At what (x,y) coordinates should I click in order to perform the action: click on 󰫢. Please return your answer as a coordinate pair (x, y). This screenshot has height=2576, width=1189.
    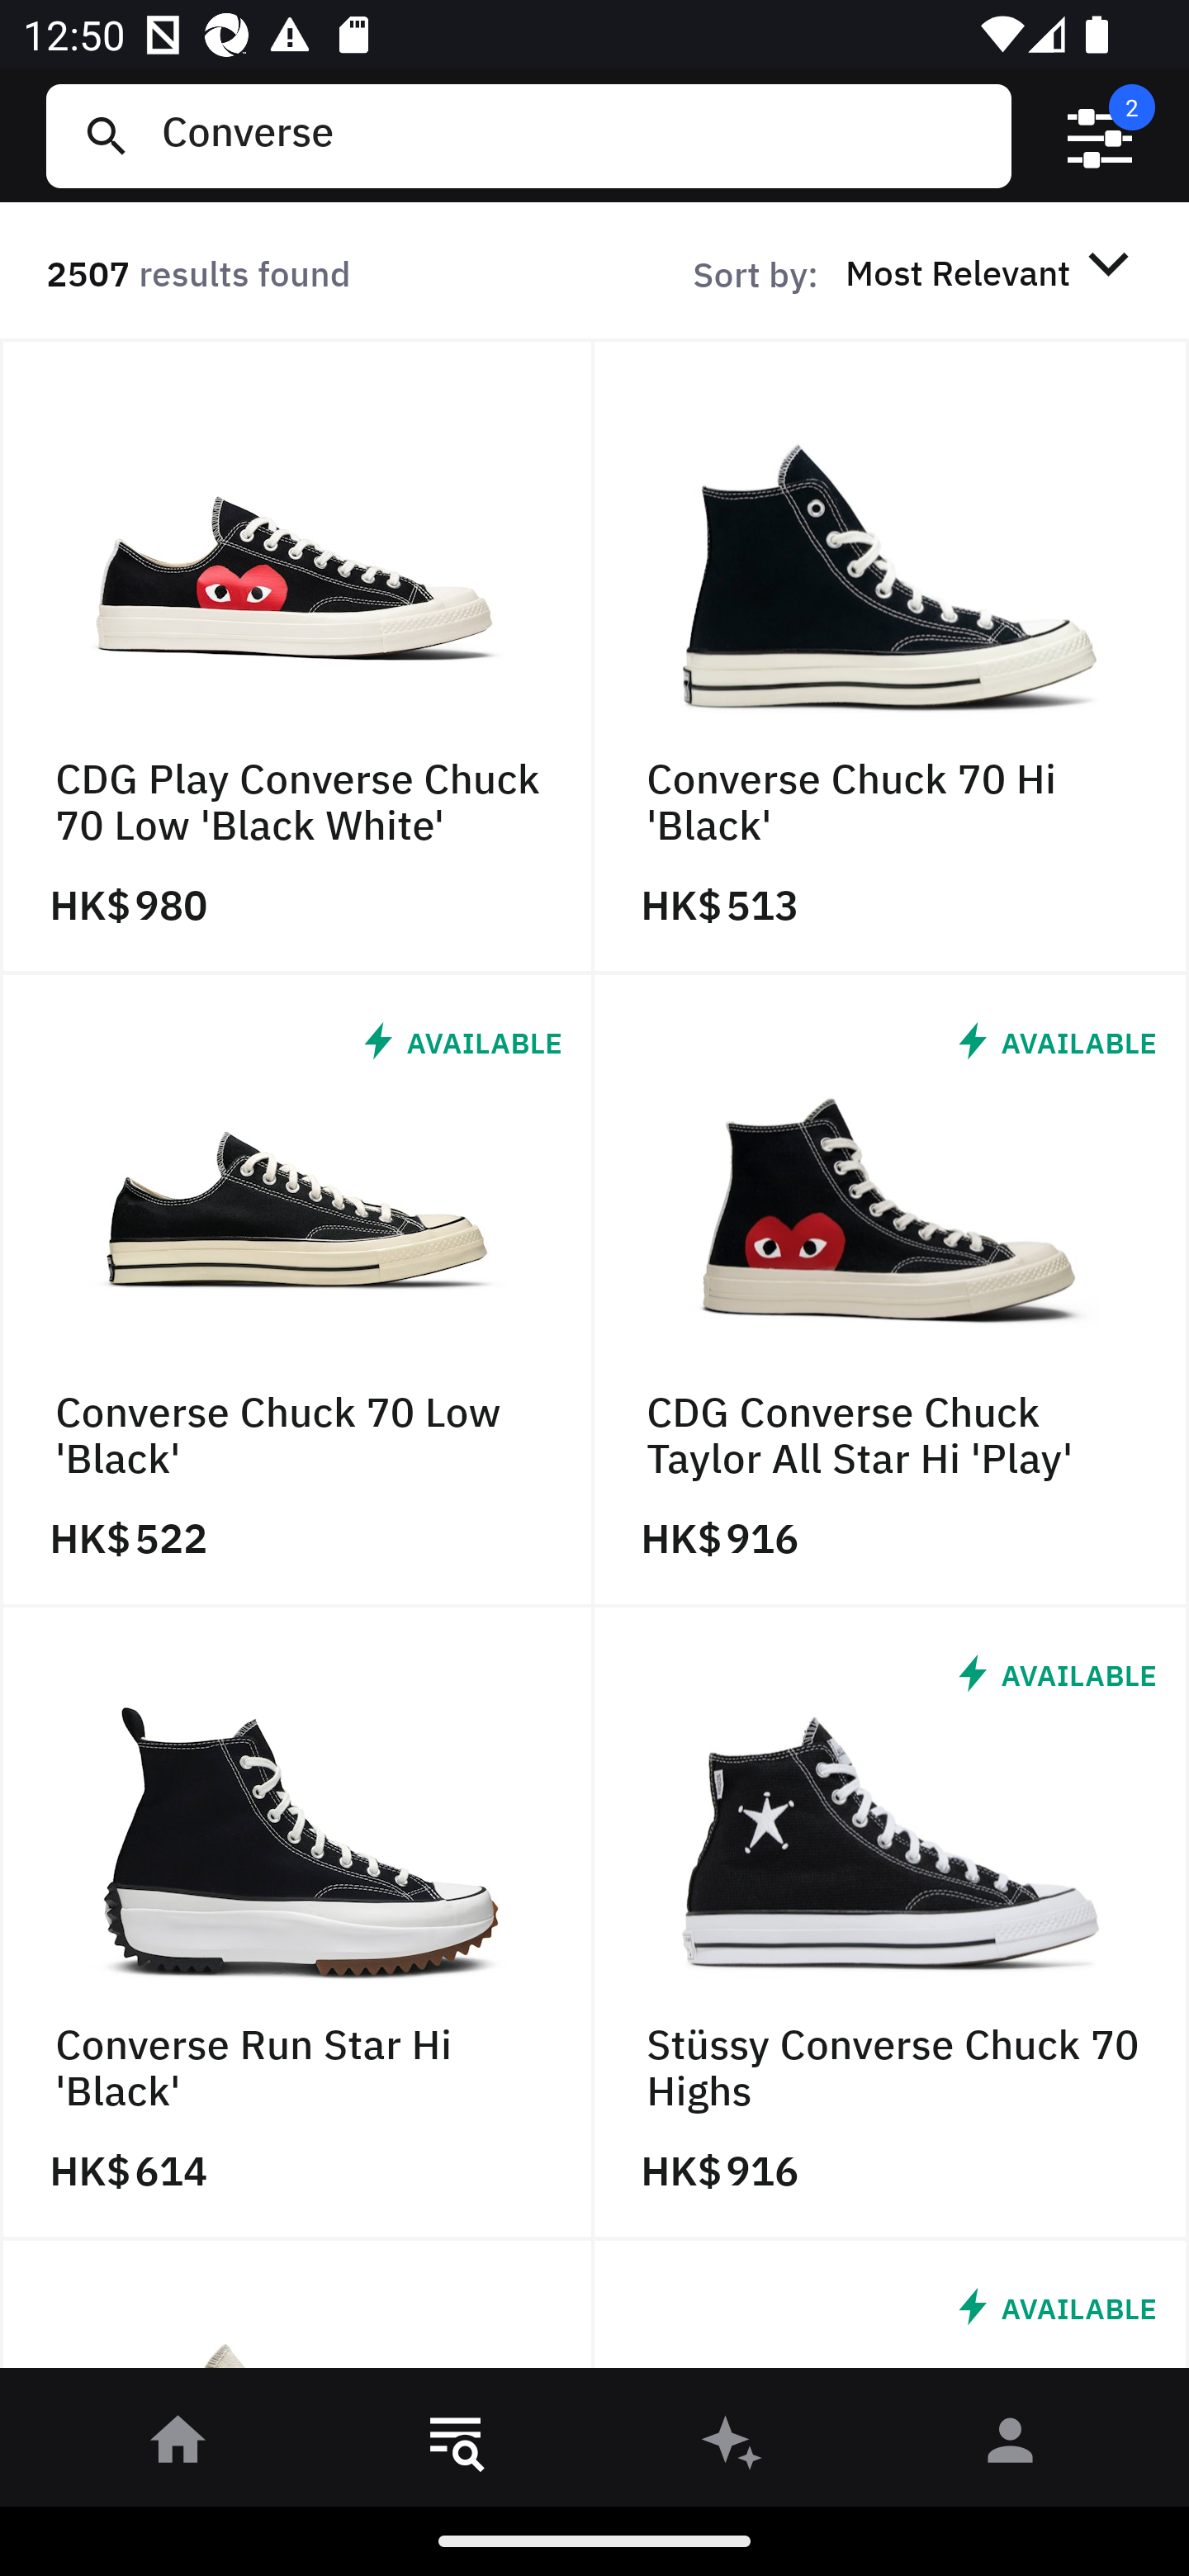
    Looking at the image, I should click on (733, 2446).